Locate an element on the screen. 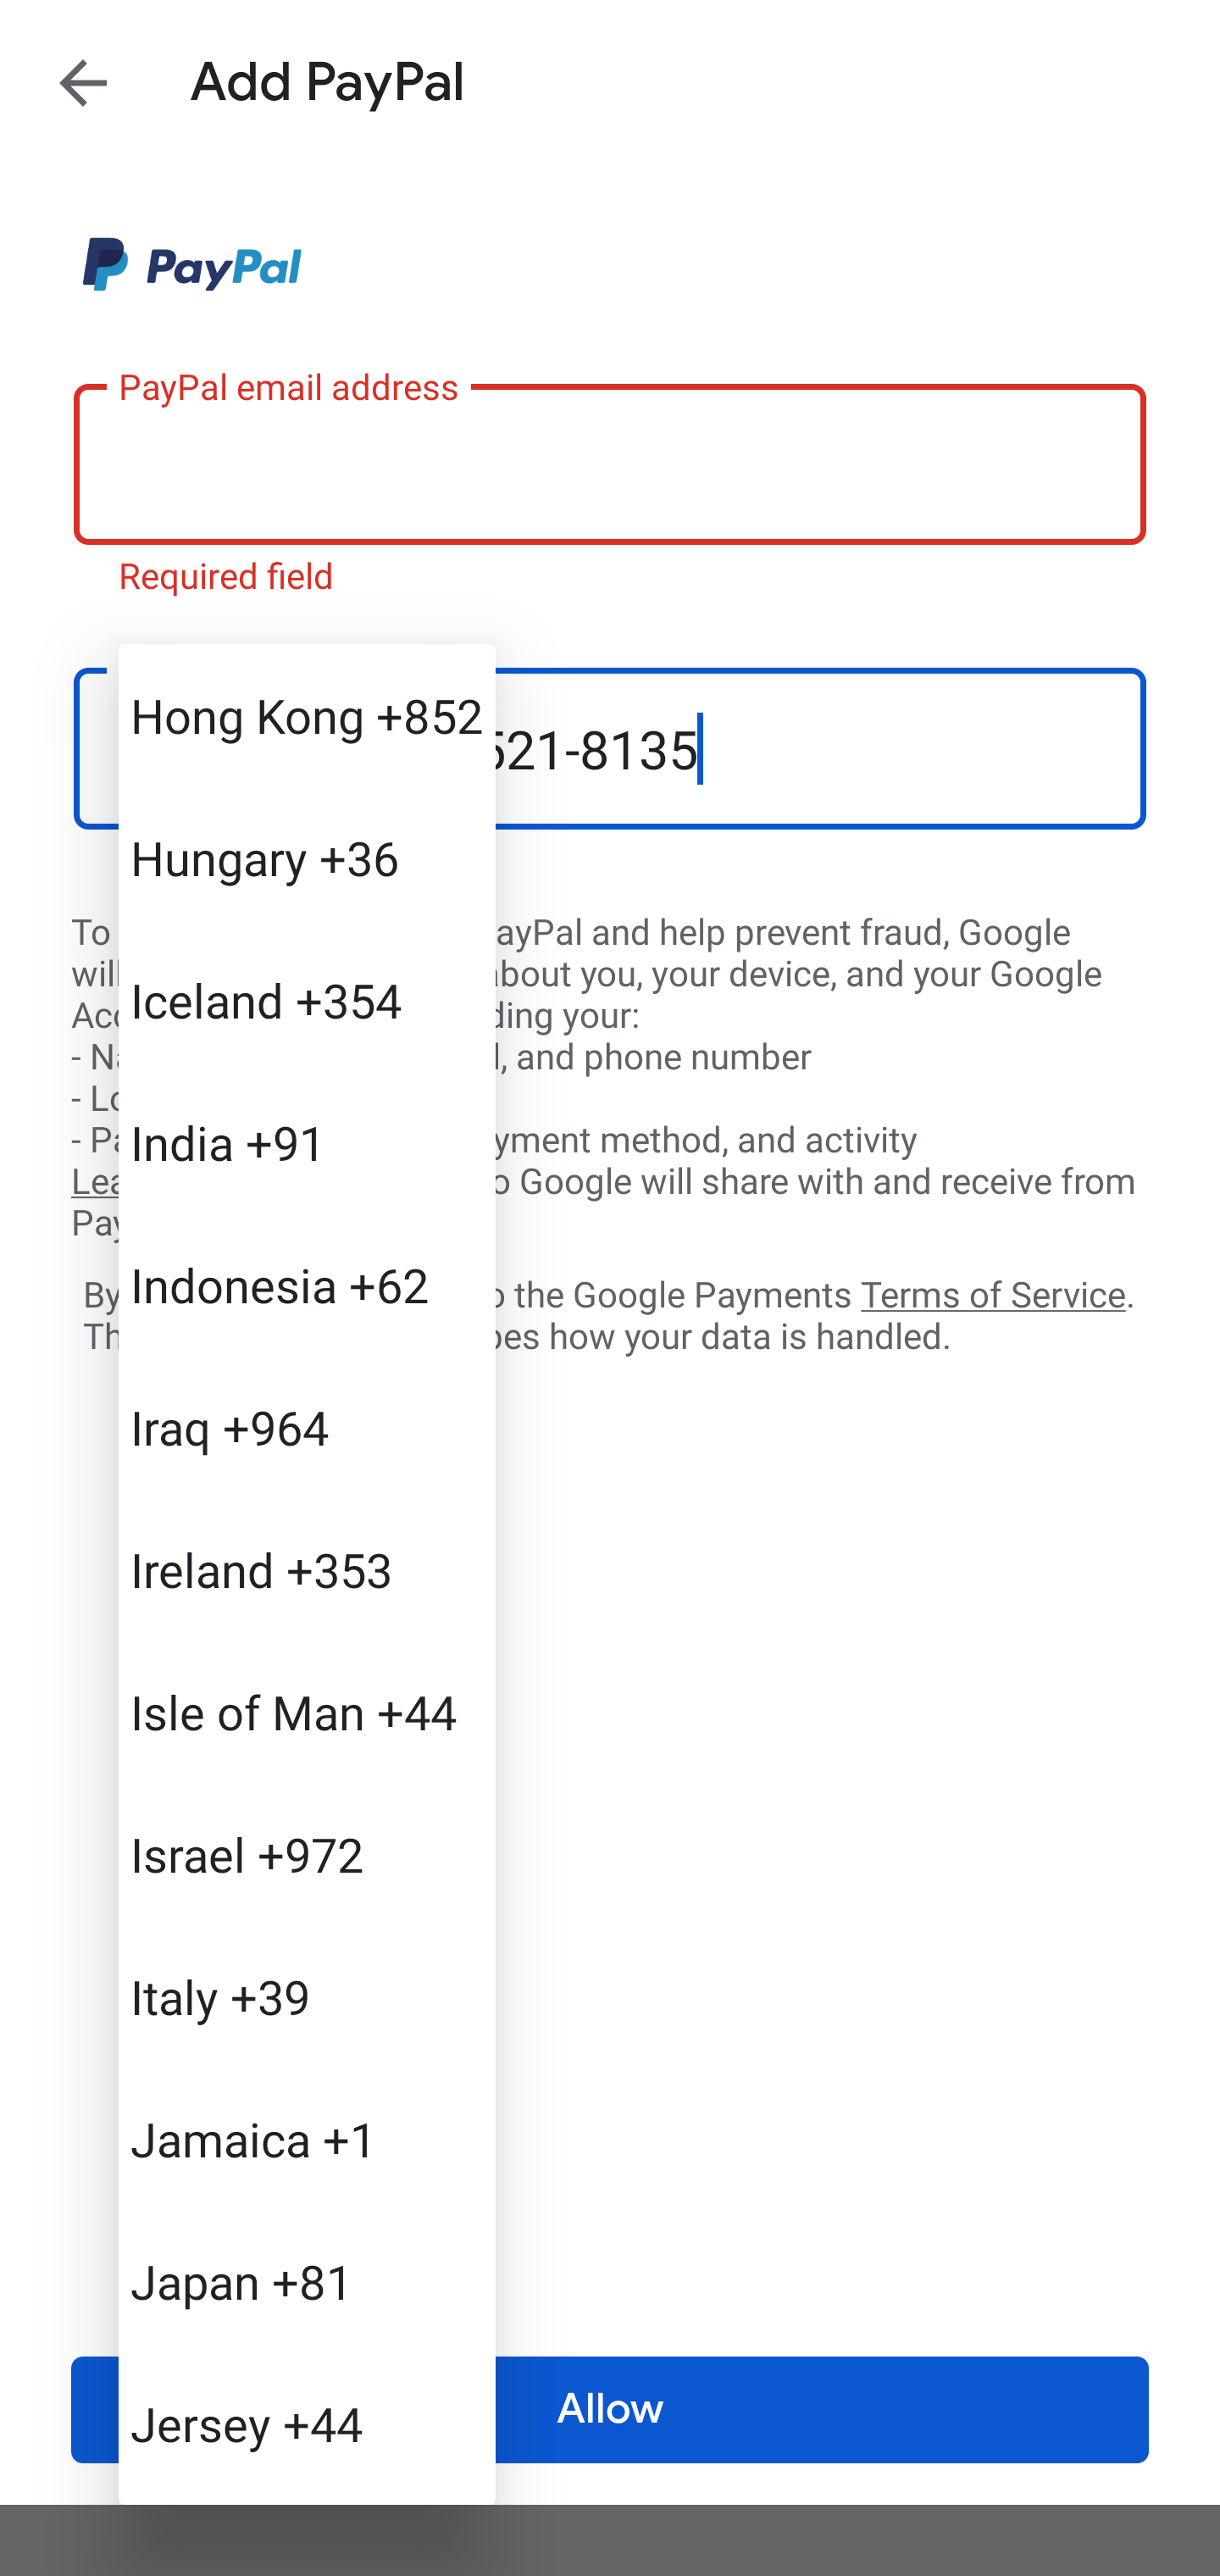  Ireland +353 is located at coordinates (307, 1569).